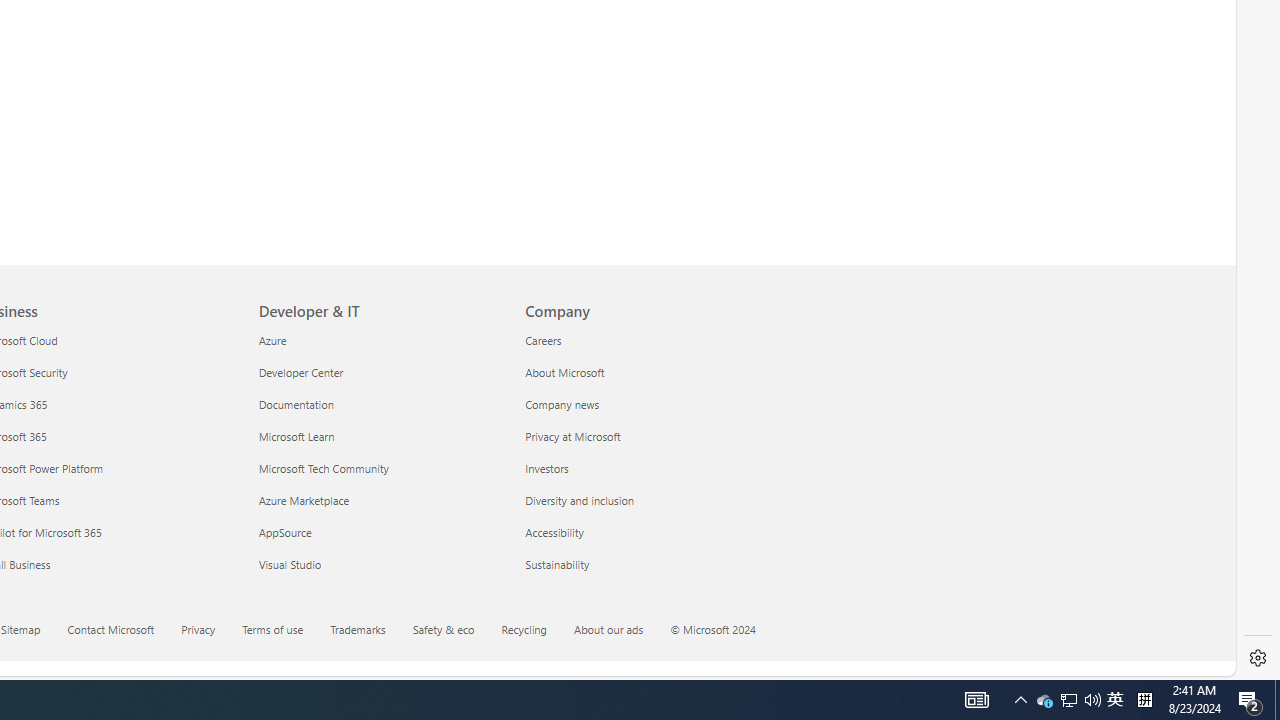 The height and width of the screenshot is (720, 1280). I want to click on Azure Marketplace, so click(380, 500).